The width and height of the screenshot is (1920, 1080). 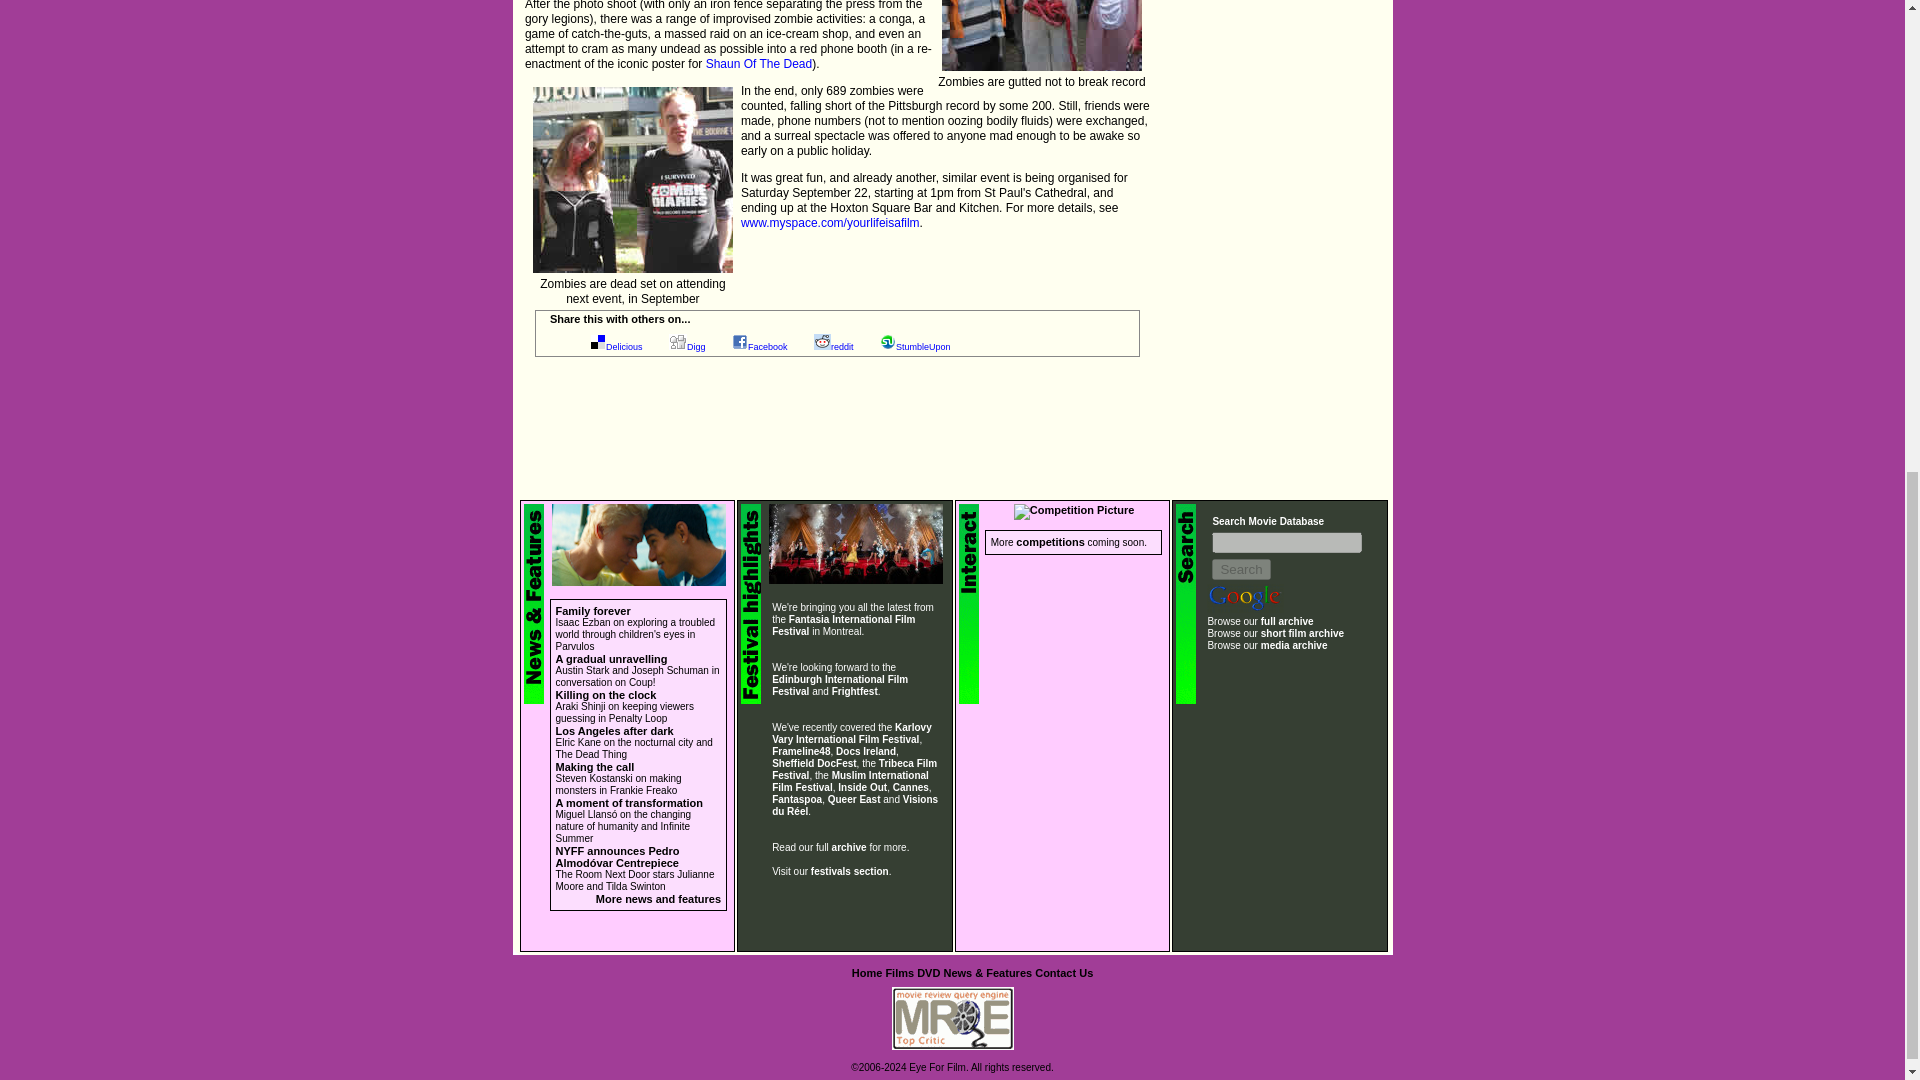 I want to click on Delicious, so click(x=624, y=347).